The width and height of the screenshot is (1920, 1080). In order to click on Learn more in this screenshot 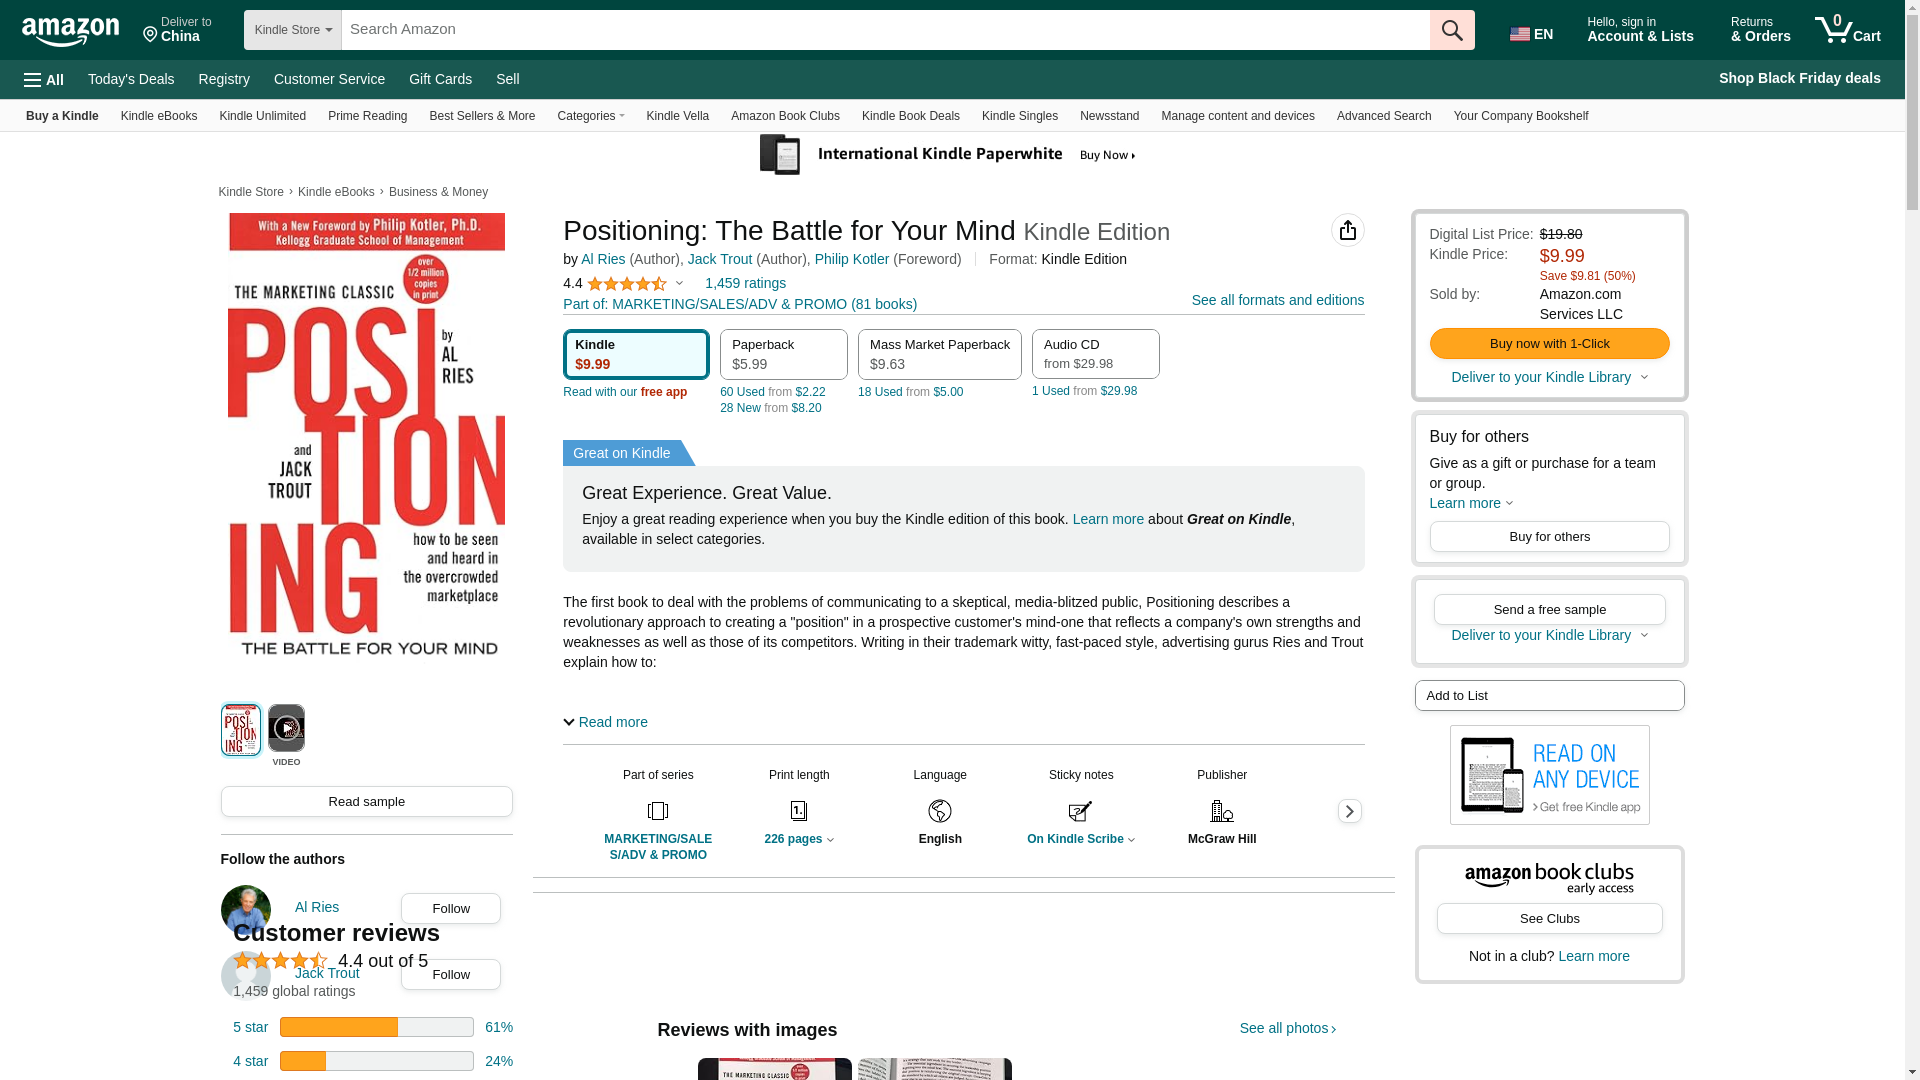, I will do `click(1472, 503)`.